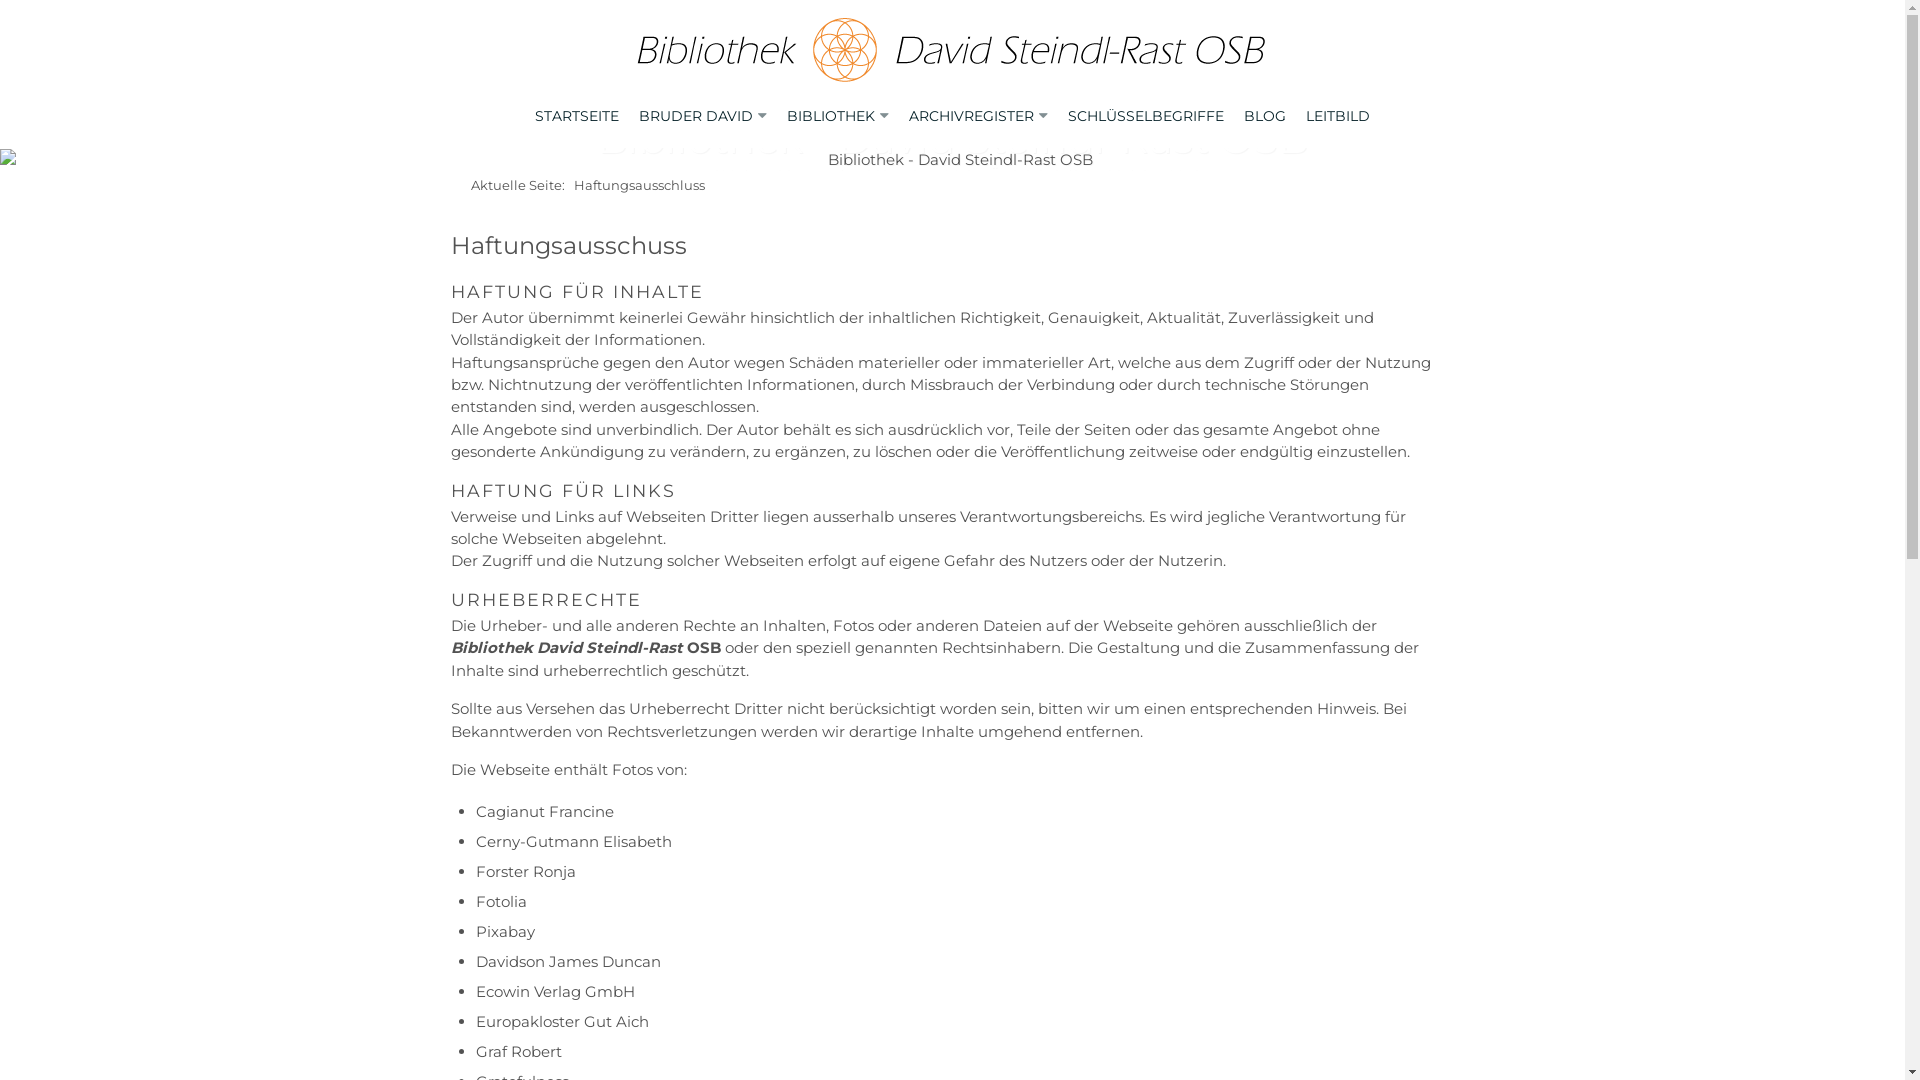  Describe the element at coordinates (972, 116) in the screenshot. I see `ARCHIVREGISTER` at that location.